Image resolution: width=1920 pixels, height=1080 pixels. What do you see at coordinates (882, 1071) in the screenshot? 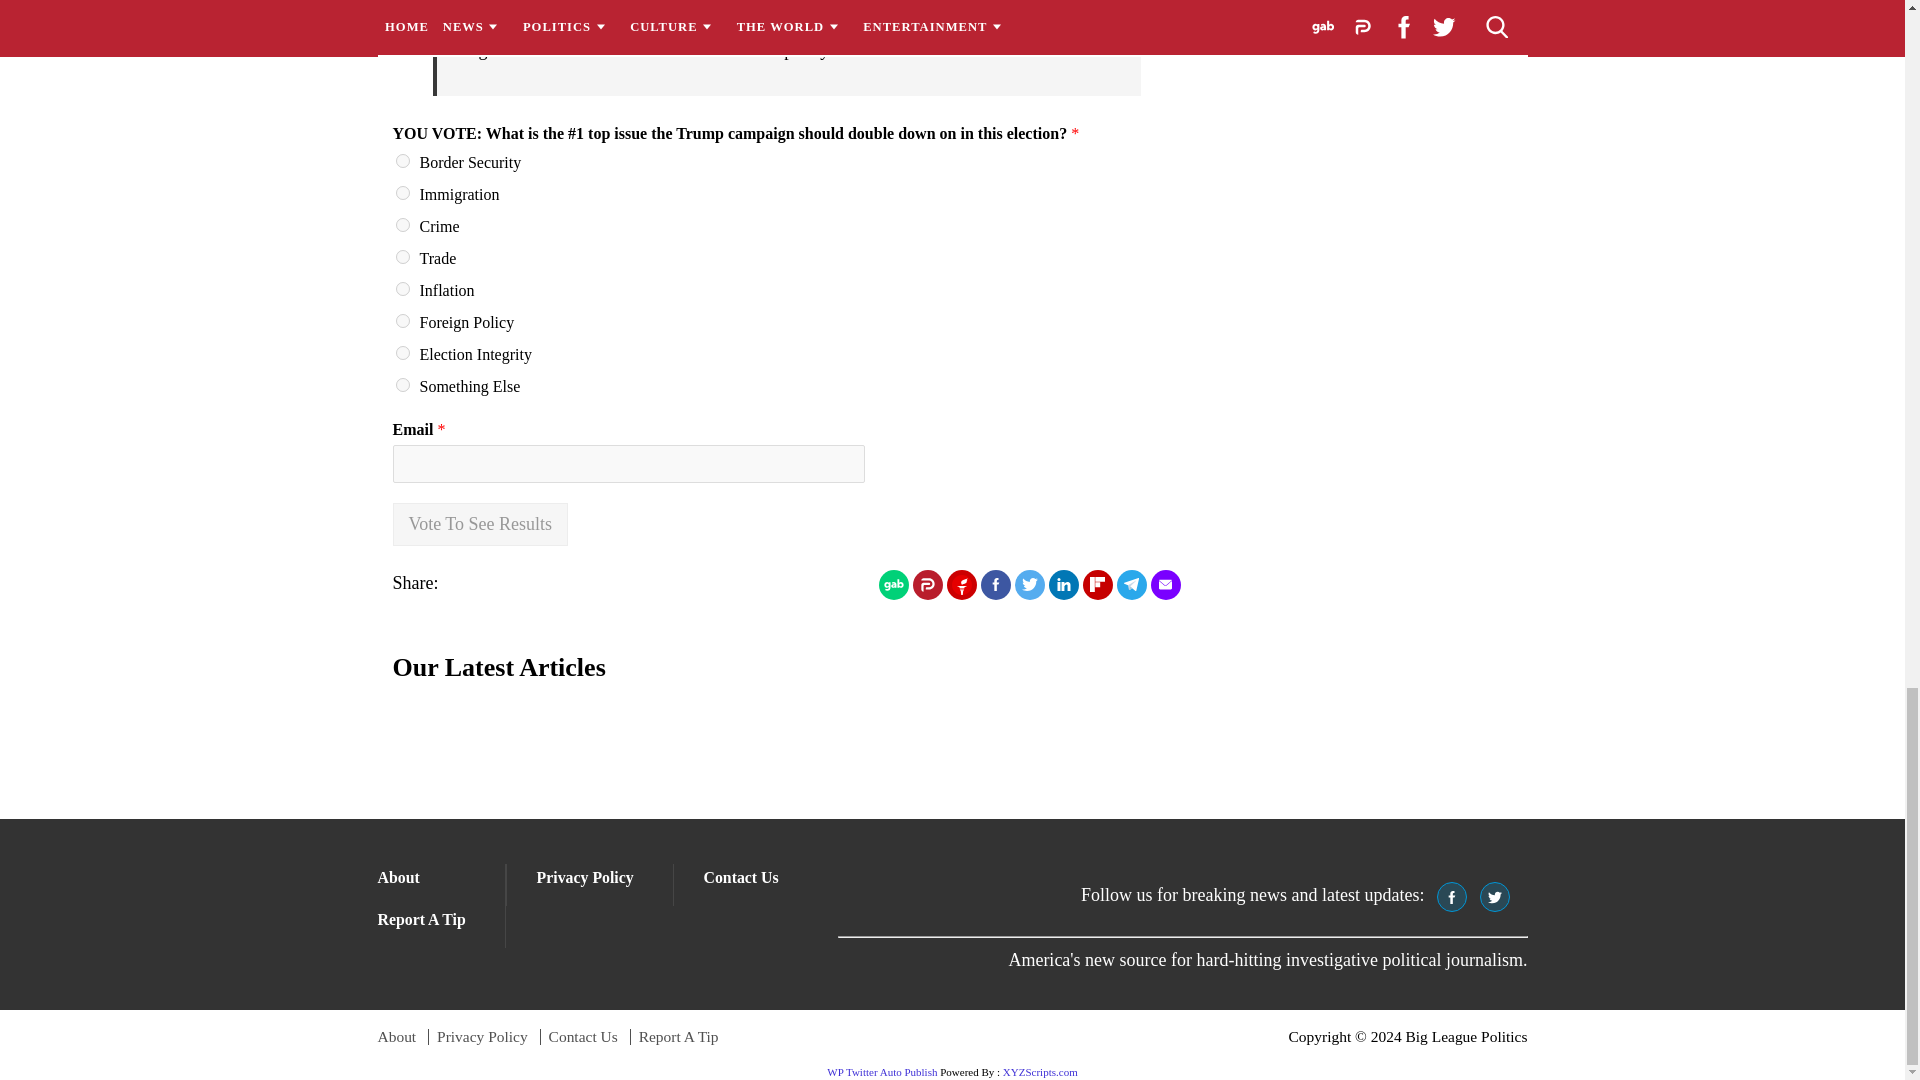
I see `WP Twitter Auto Publish` at bounding box center [882, 1071].